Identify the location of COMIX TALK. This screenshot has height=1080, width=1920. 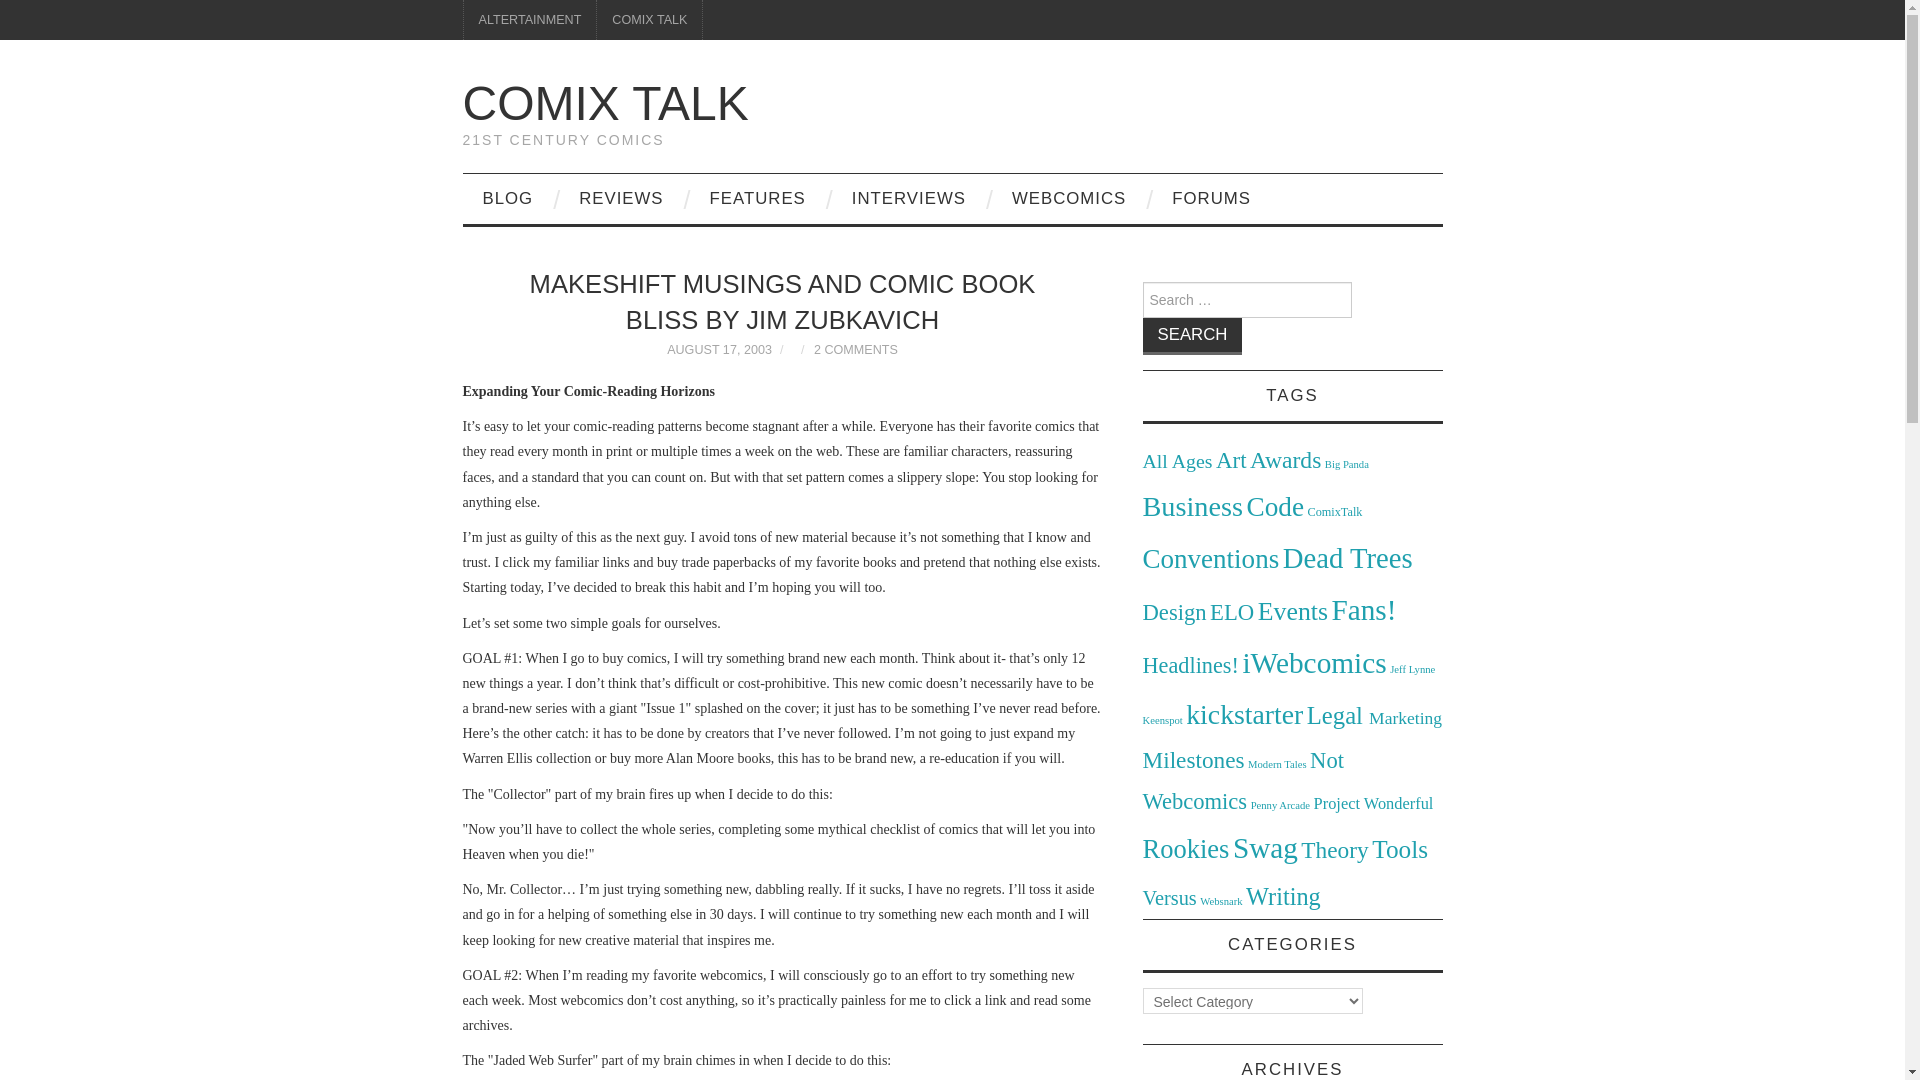
(650, 20).